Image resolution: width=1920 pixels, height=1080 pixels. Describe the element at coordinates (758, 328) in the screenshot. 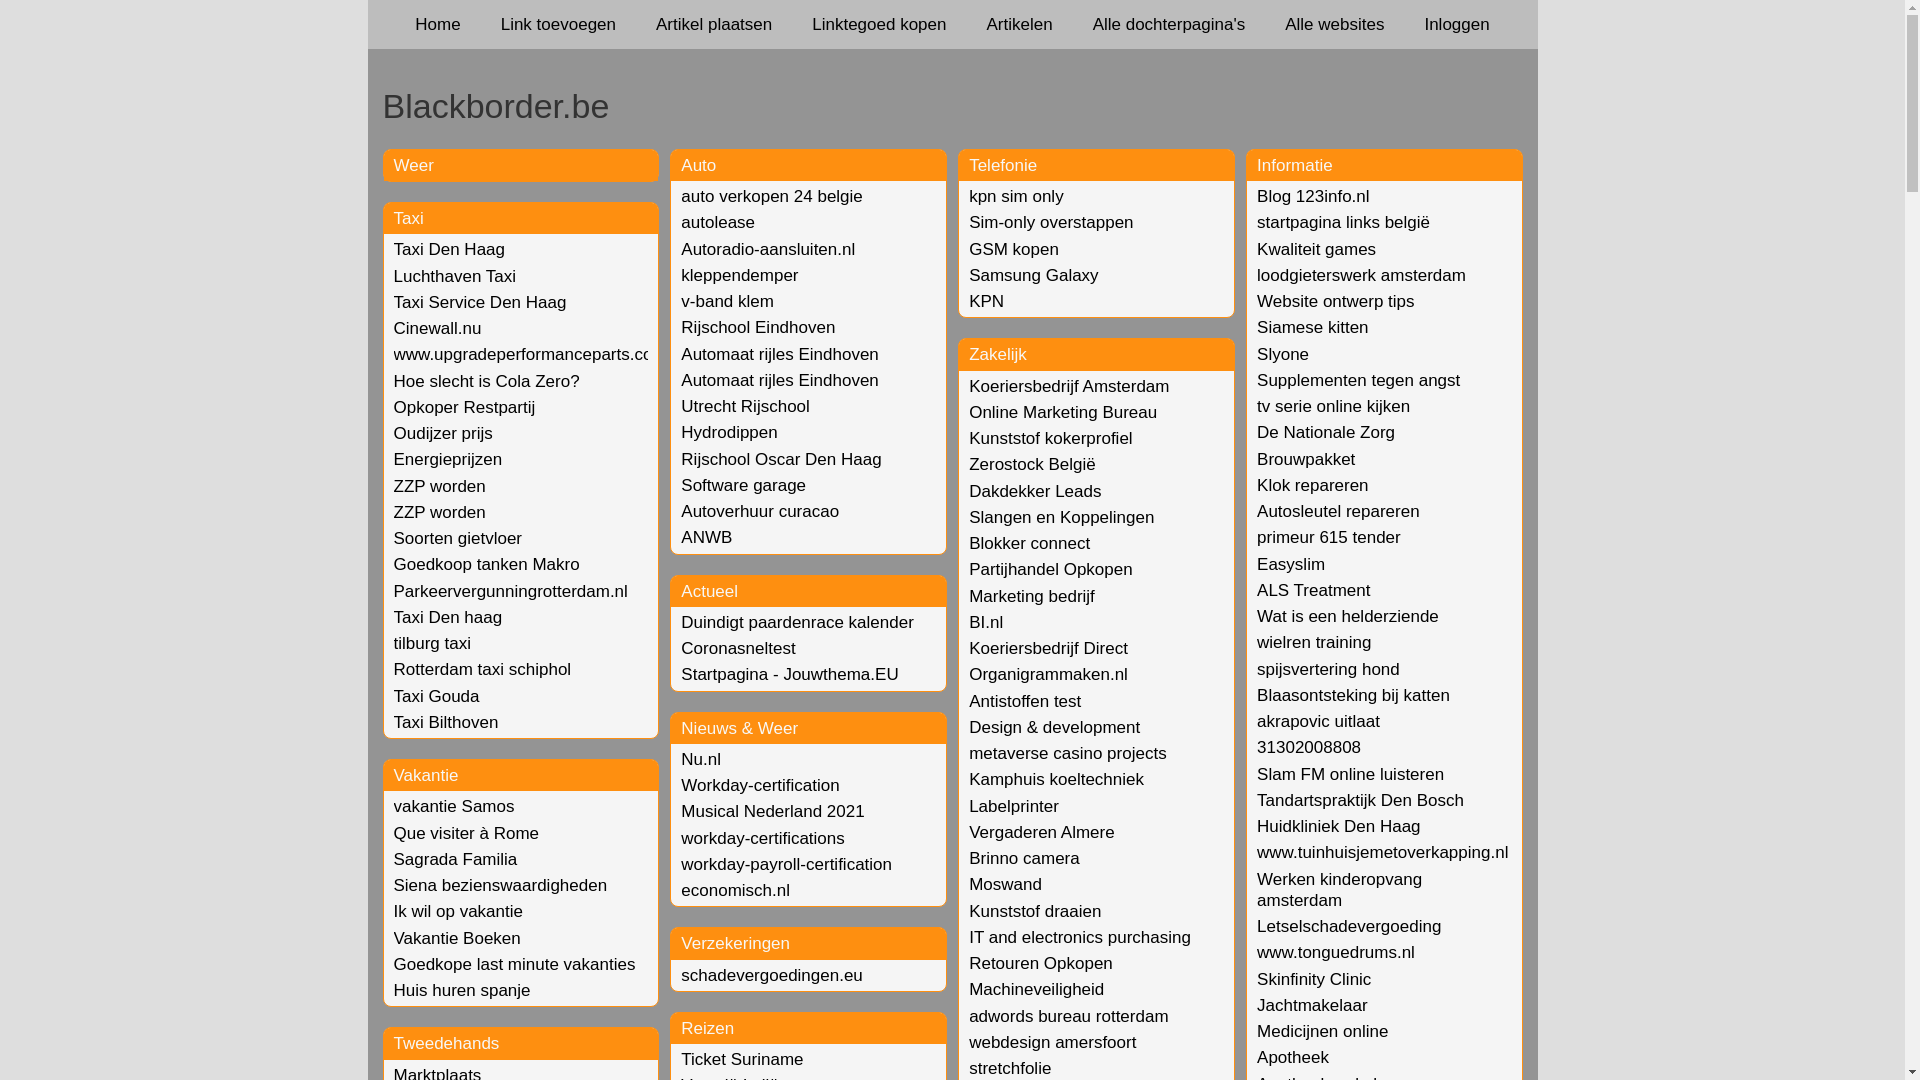

I see `Rijschool Eindhoven` at that location.